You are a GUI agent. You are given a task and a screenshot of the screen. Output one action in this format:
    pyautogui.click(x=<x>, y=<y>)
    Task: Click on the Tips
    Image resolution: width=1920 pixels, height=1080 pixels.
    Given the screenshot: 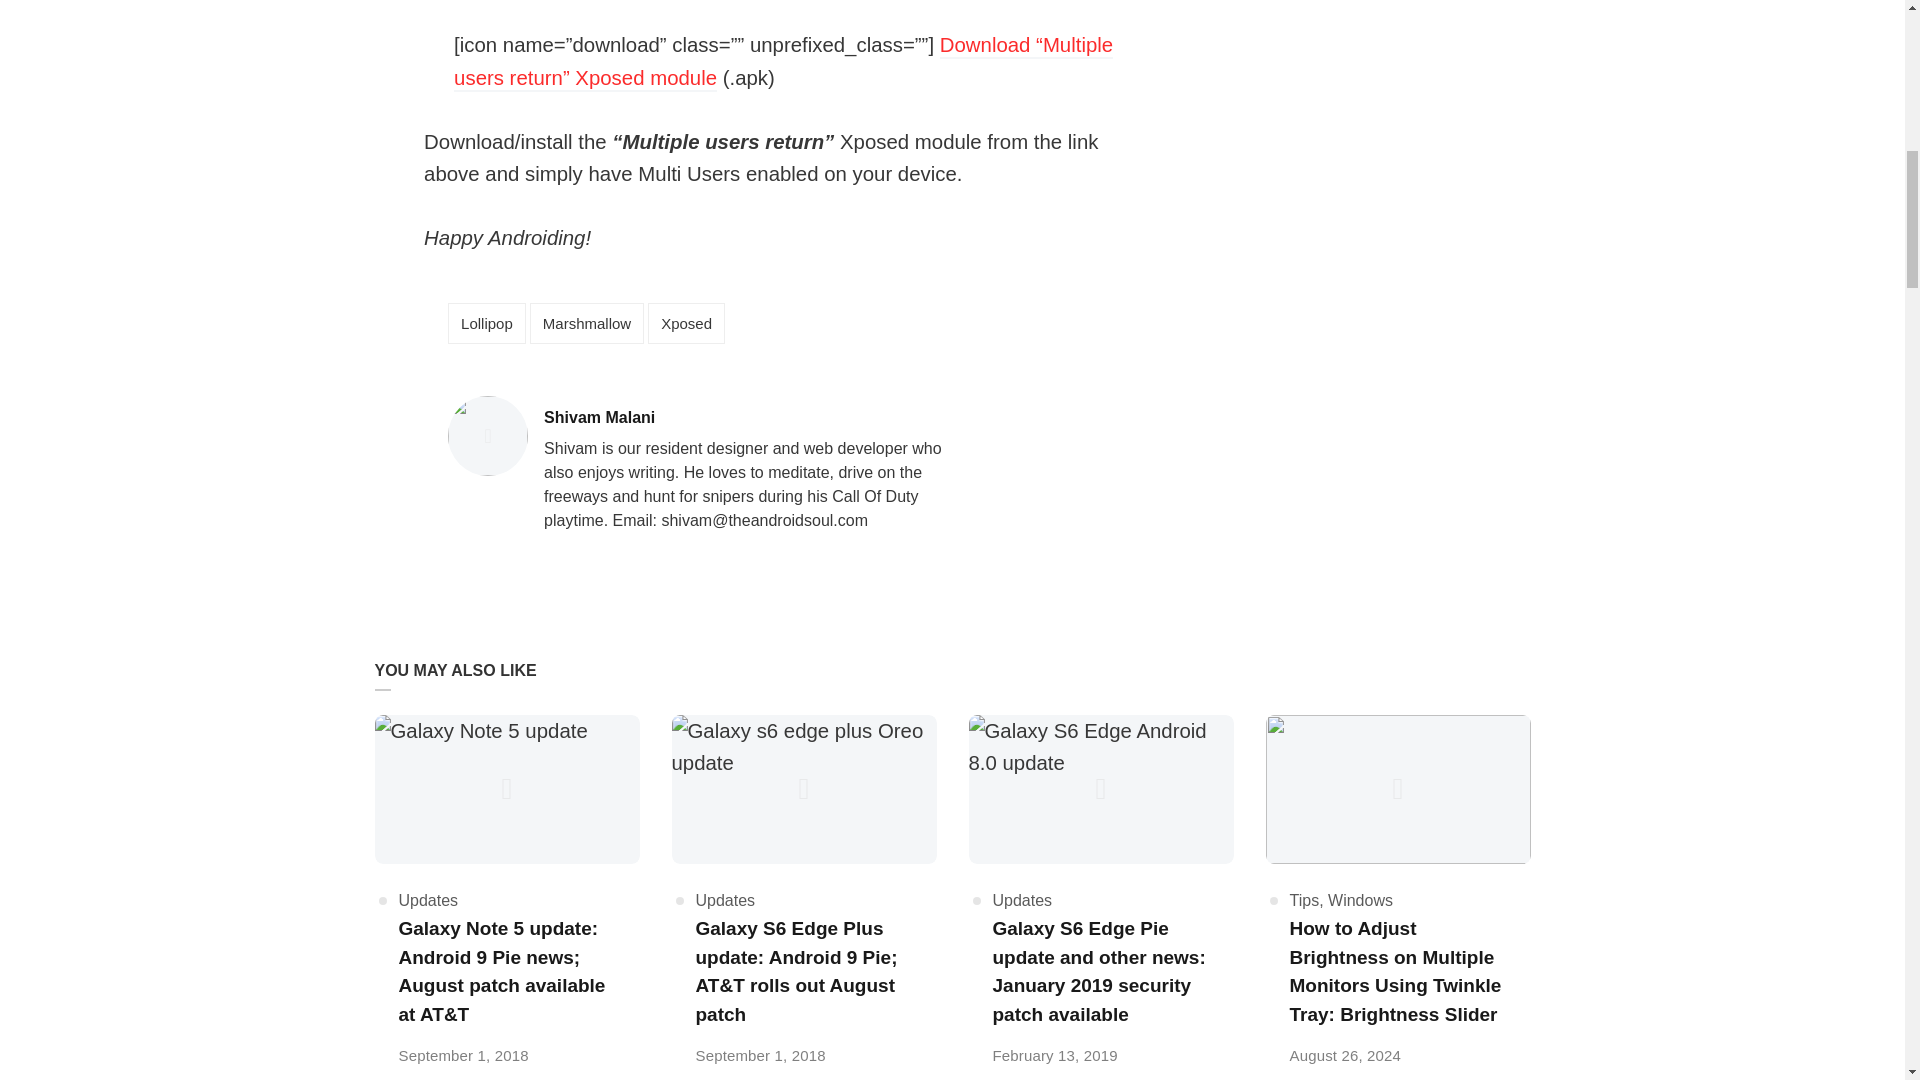 What is the action you would take?
    pyautogui.click(x=1305, y=900)
    